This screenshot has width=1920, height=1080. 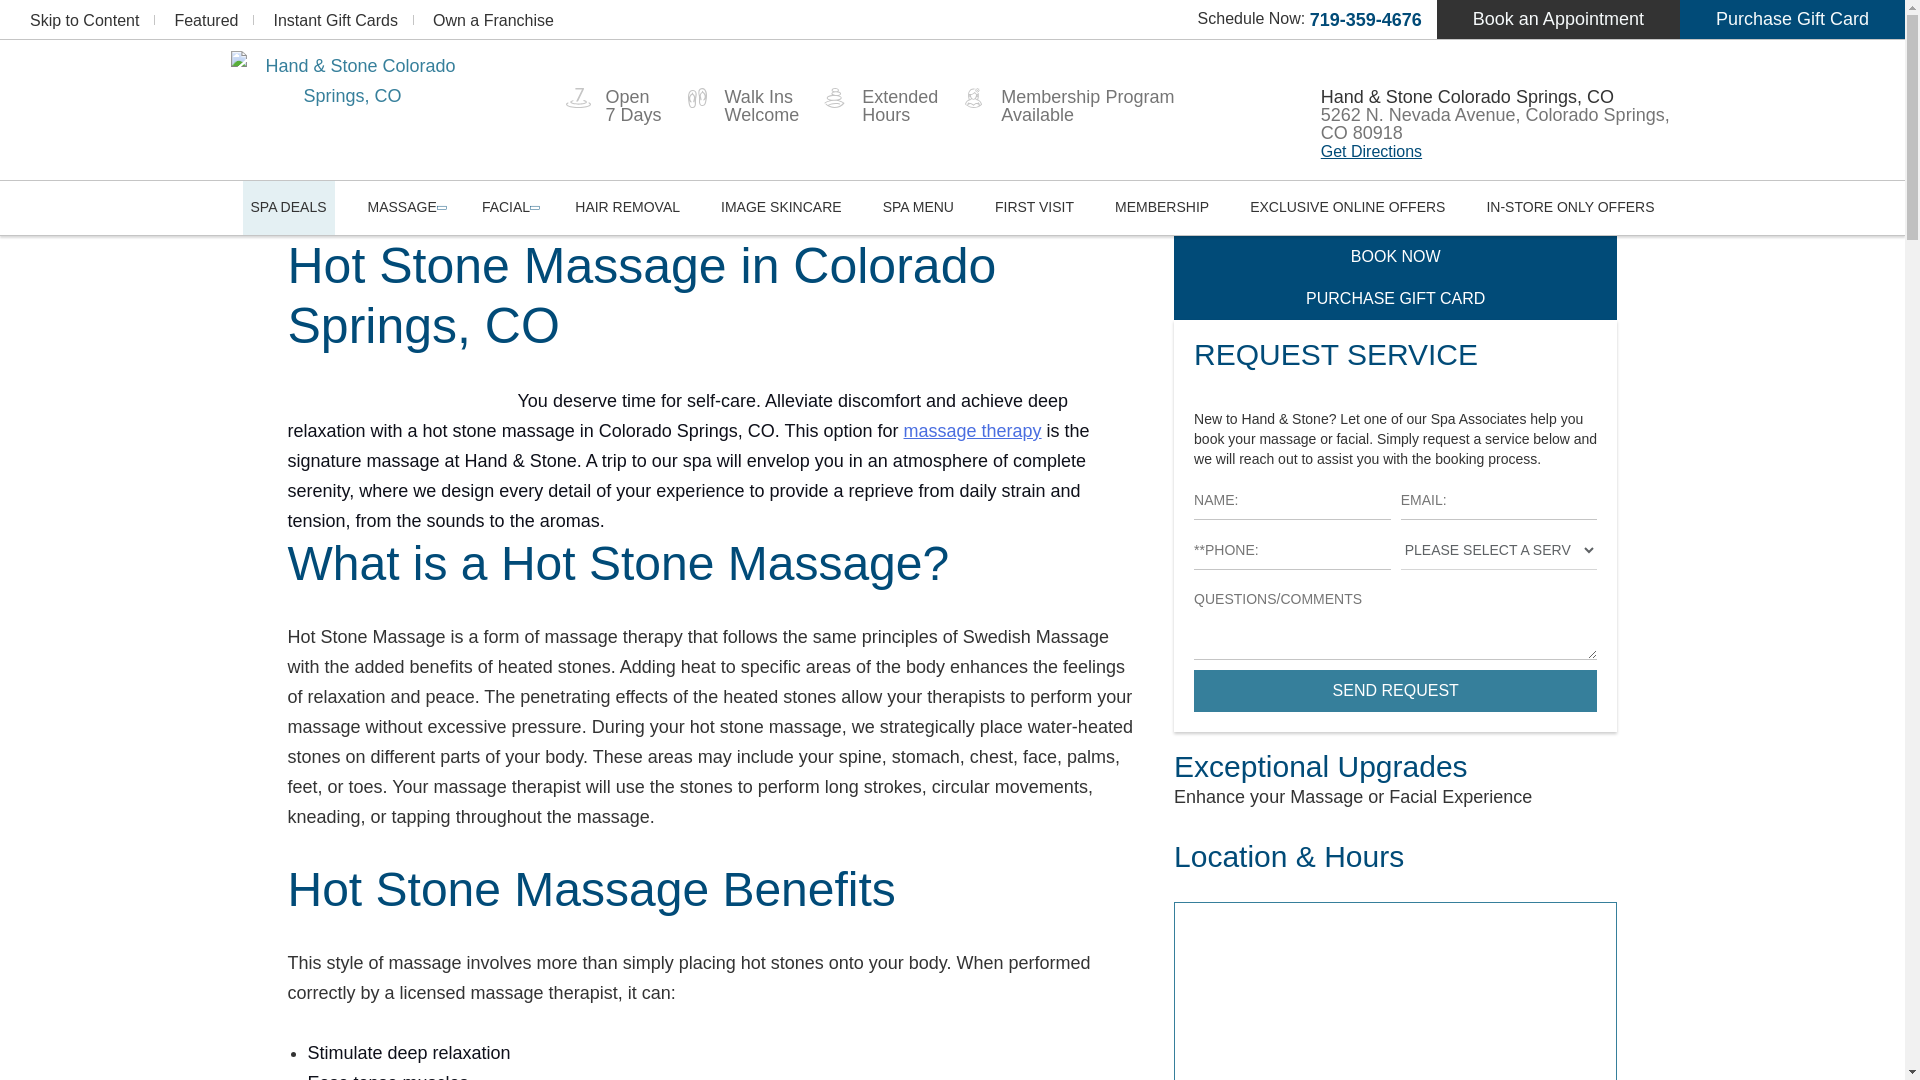 What do you see at coordinates (494, 20) in the screenshot?
I see `Own a Franchise` at bounding box center [494, 20].